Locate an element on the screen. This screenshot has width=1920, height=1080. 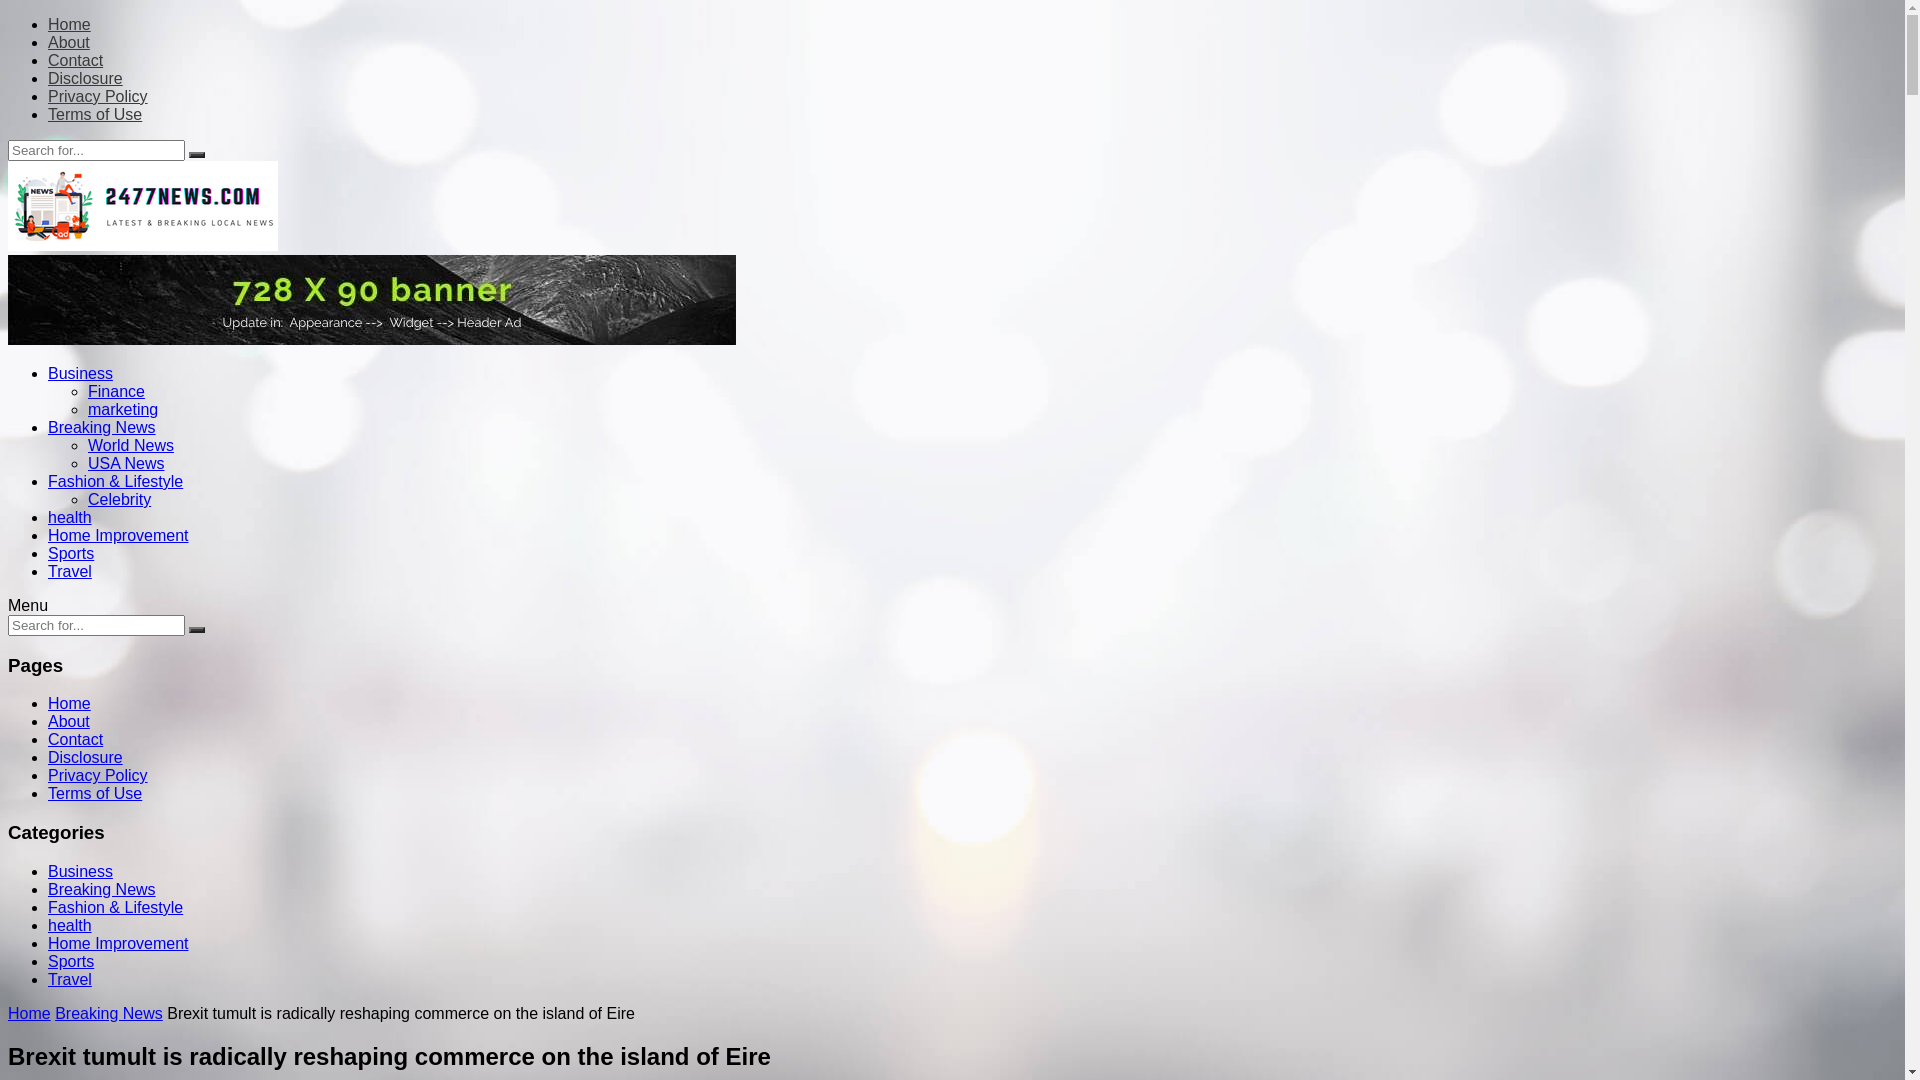
Sports is located at coordinates (71, 962).